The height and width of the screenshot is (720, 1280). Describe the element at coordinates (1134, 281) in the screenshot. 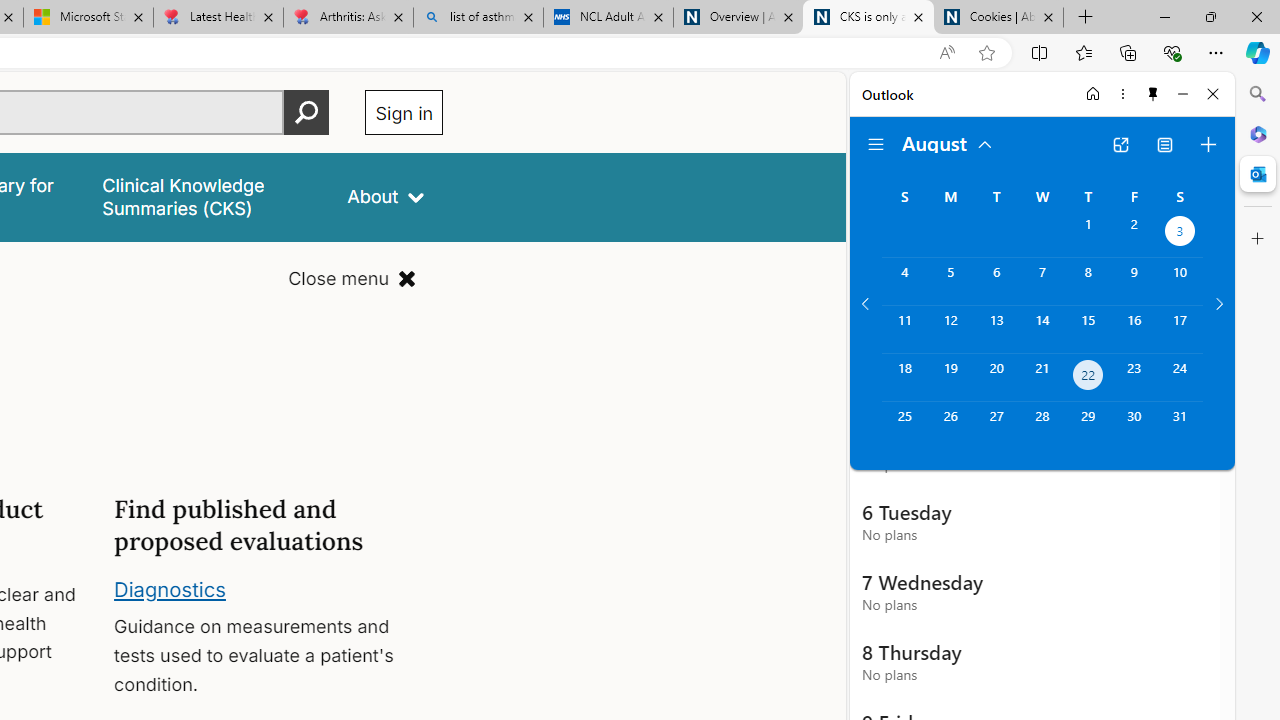

I see `Friday, August 9, 2024. ` at that location.